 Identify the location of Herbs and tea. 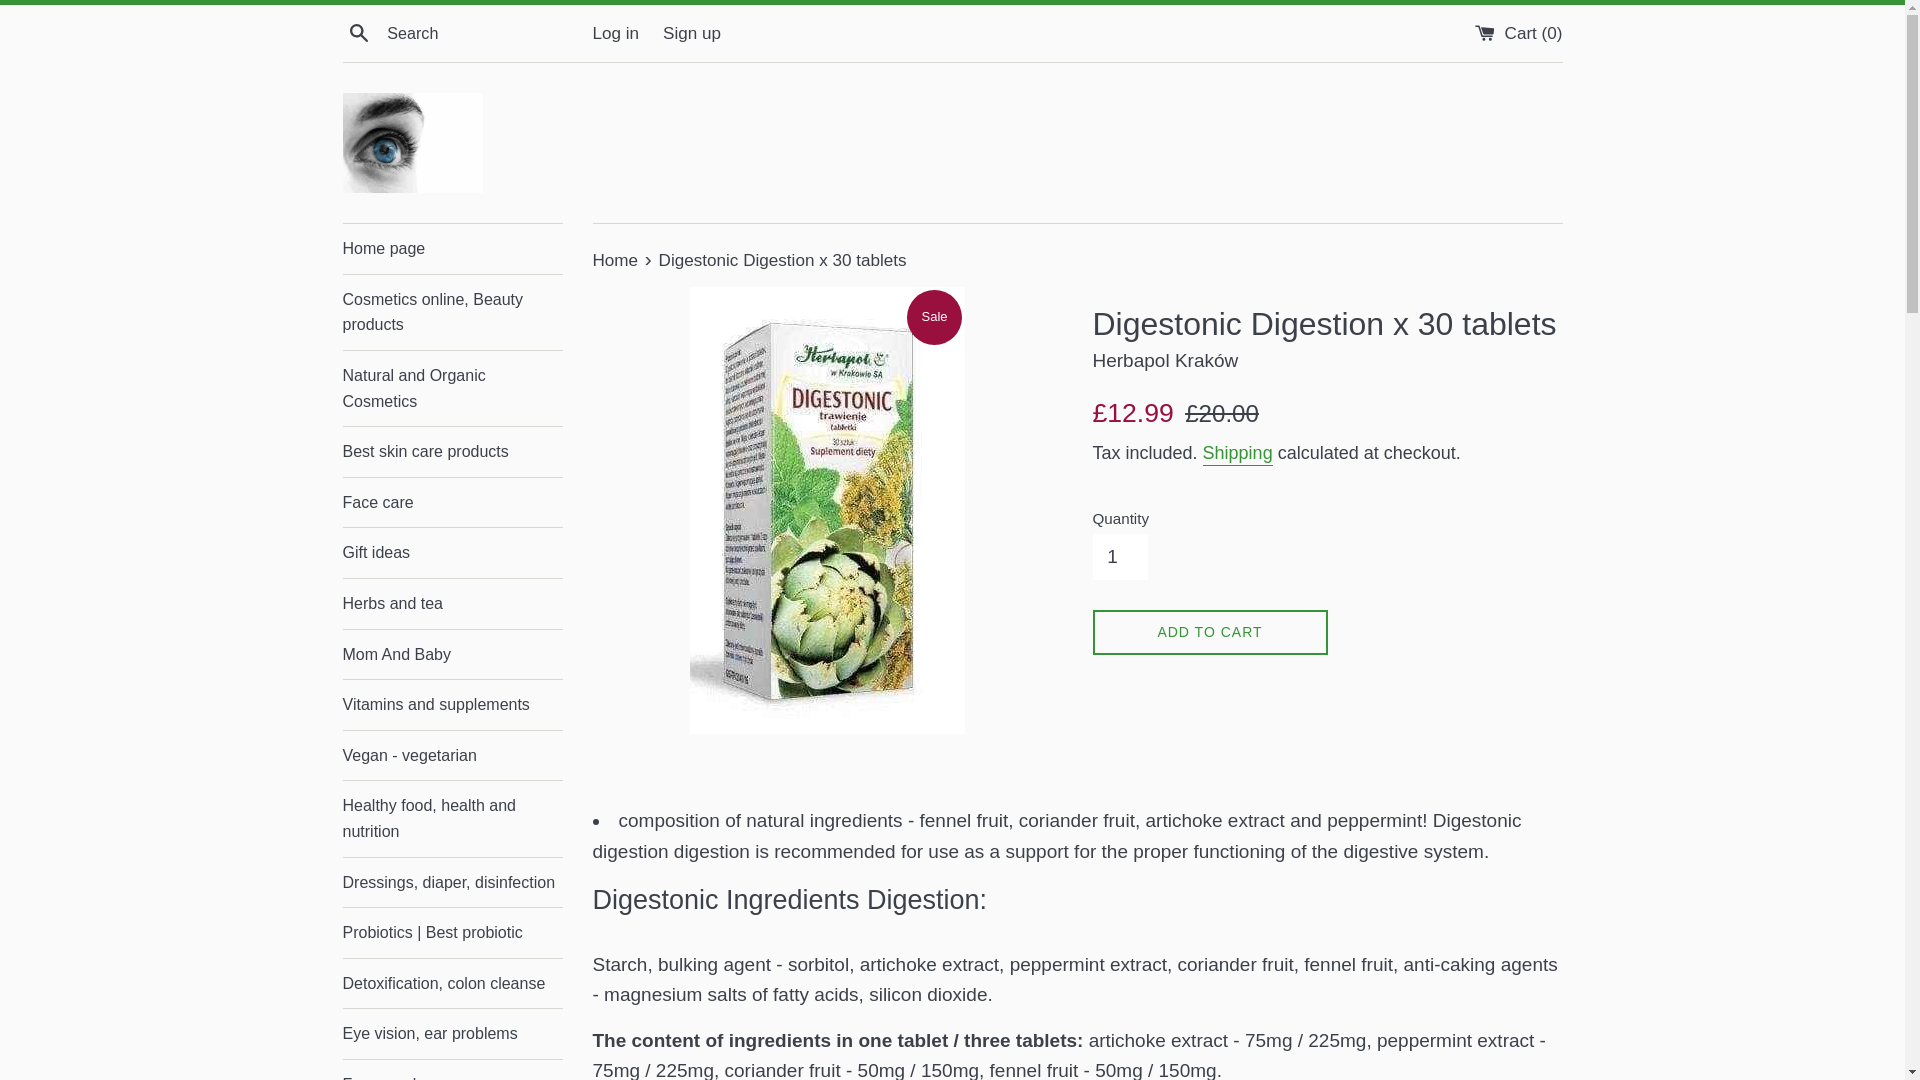
(452, 603).